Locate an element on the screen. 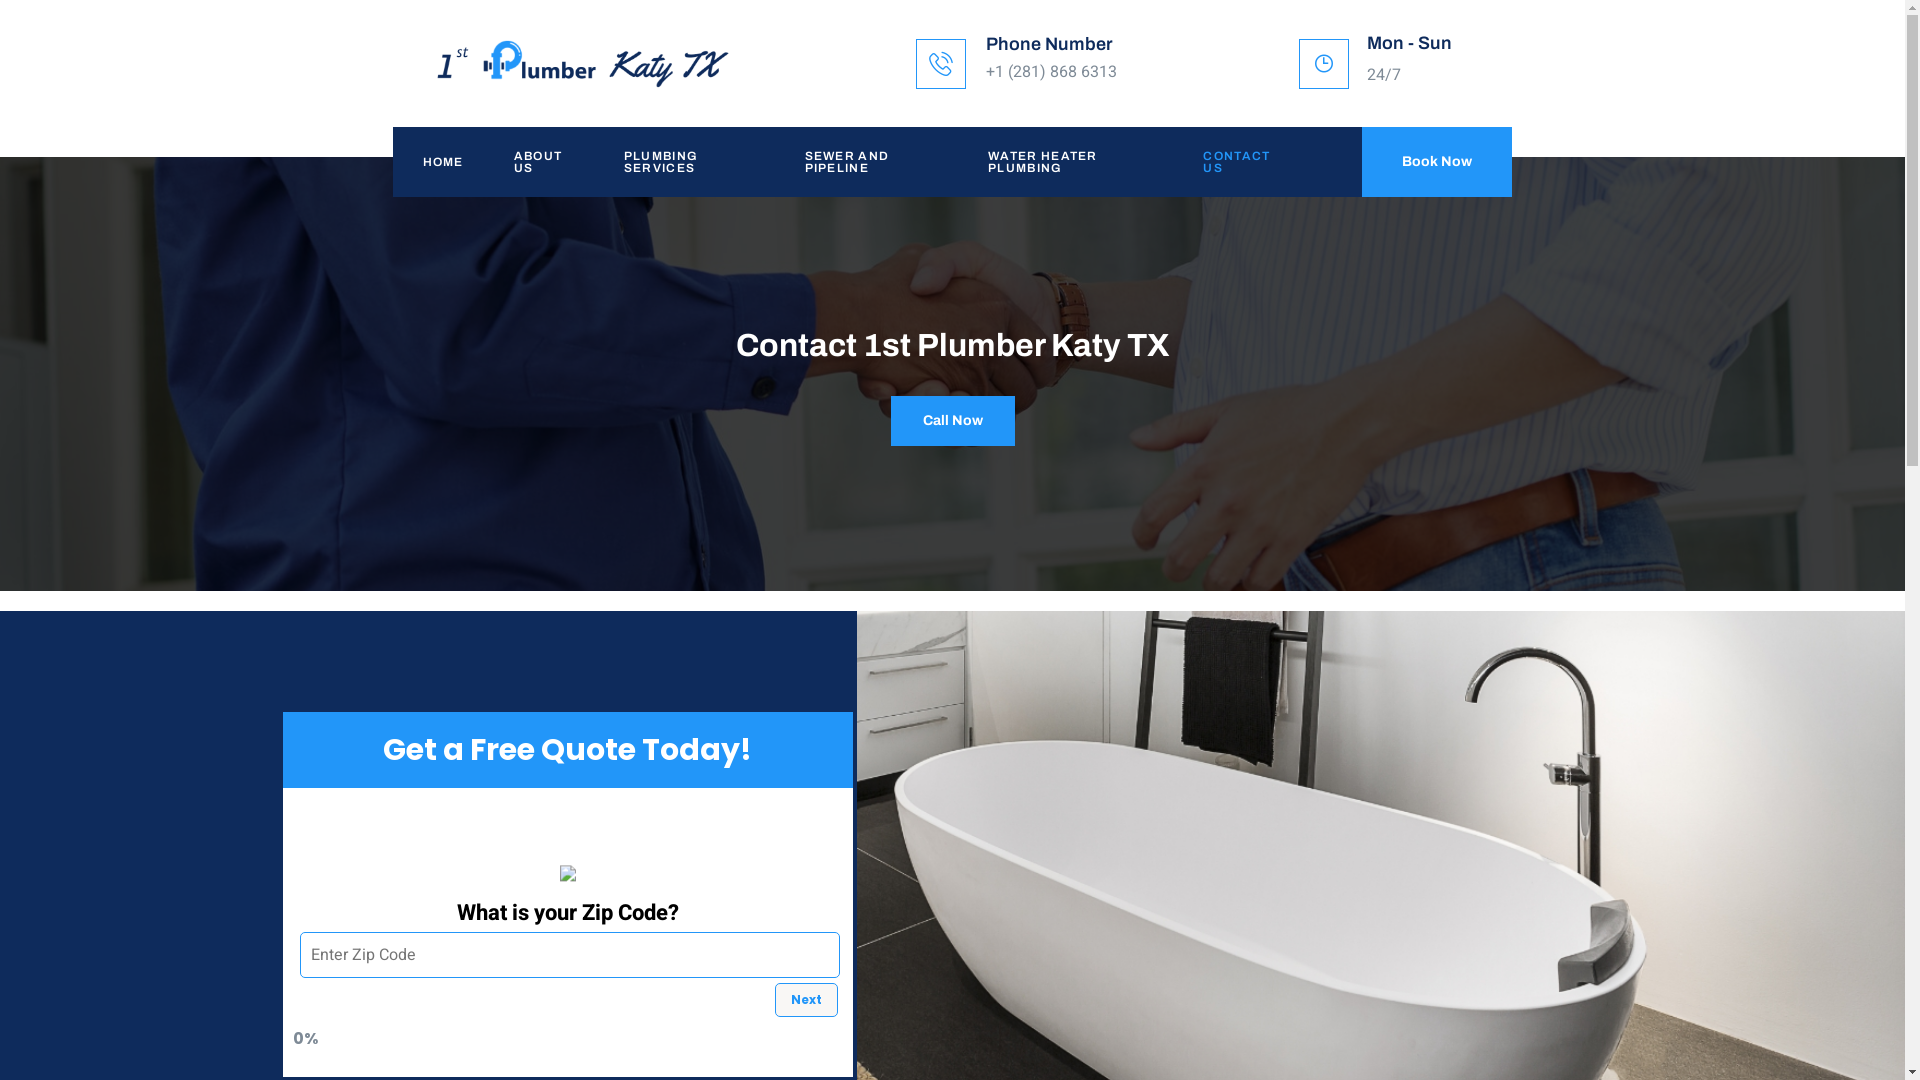 This screenshot has width=1920, height=1080. Book Now is located at coordinates (1437, 162).